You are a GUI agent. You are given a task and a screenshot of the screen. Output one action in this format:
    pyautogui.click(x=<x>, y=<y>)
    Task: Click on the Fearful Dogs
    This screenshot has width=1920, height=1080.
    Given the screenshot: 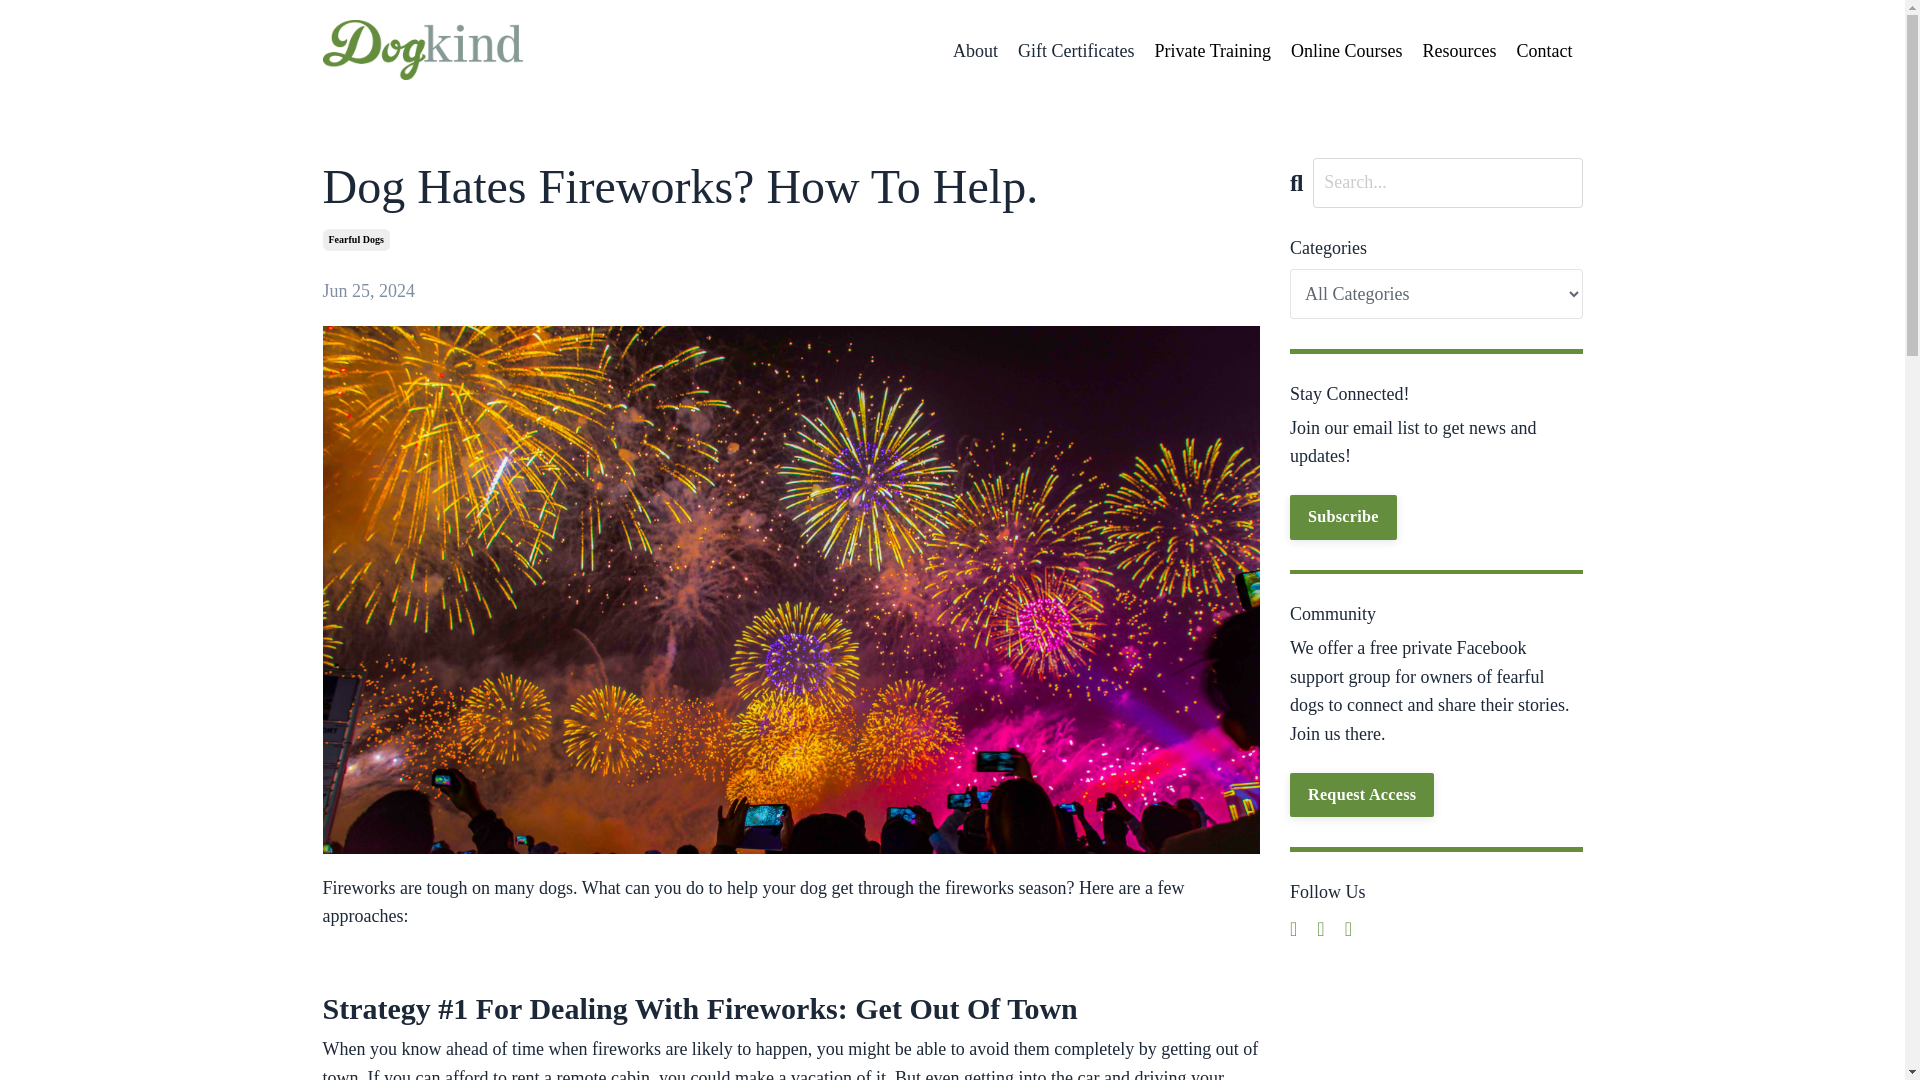 What is the action you would take?
    pyautogui.click(x=356, y=239)
    